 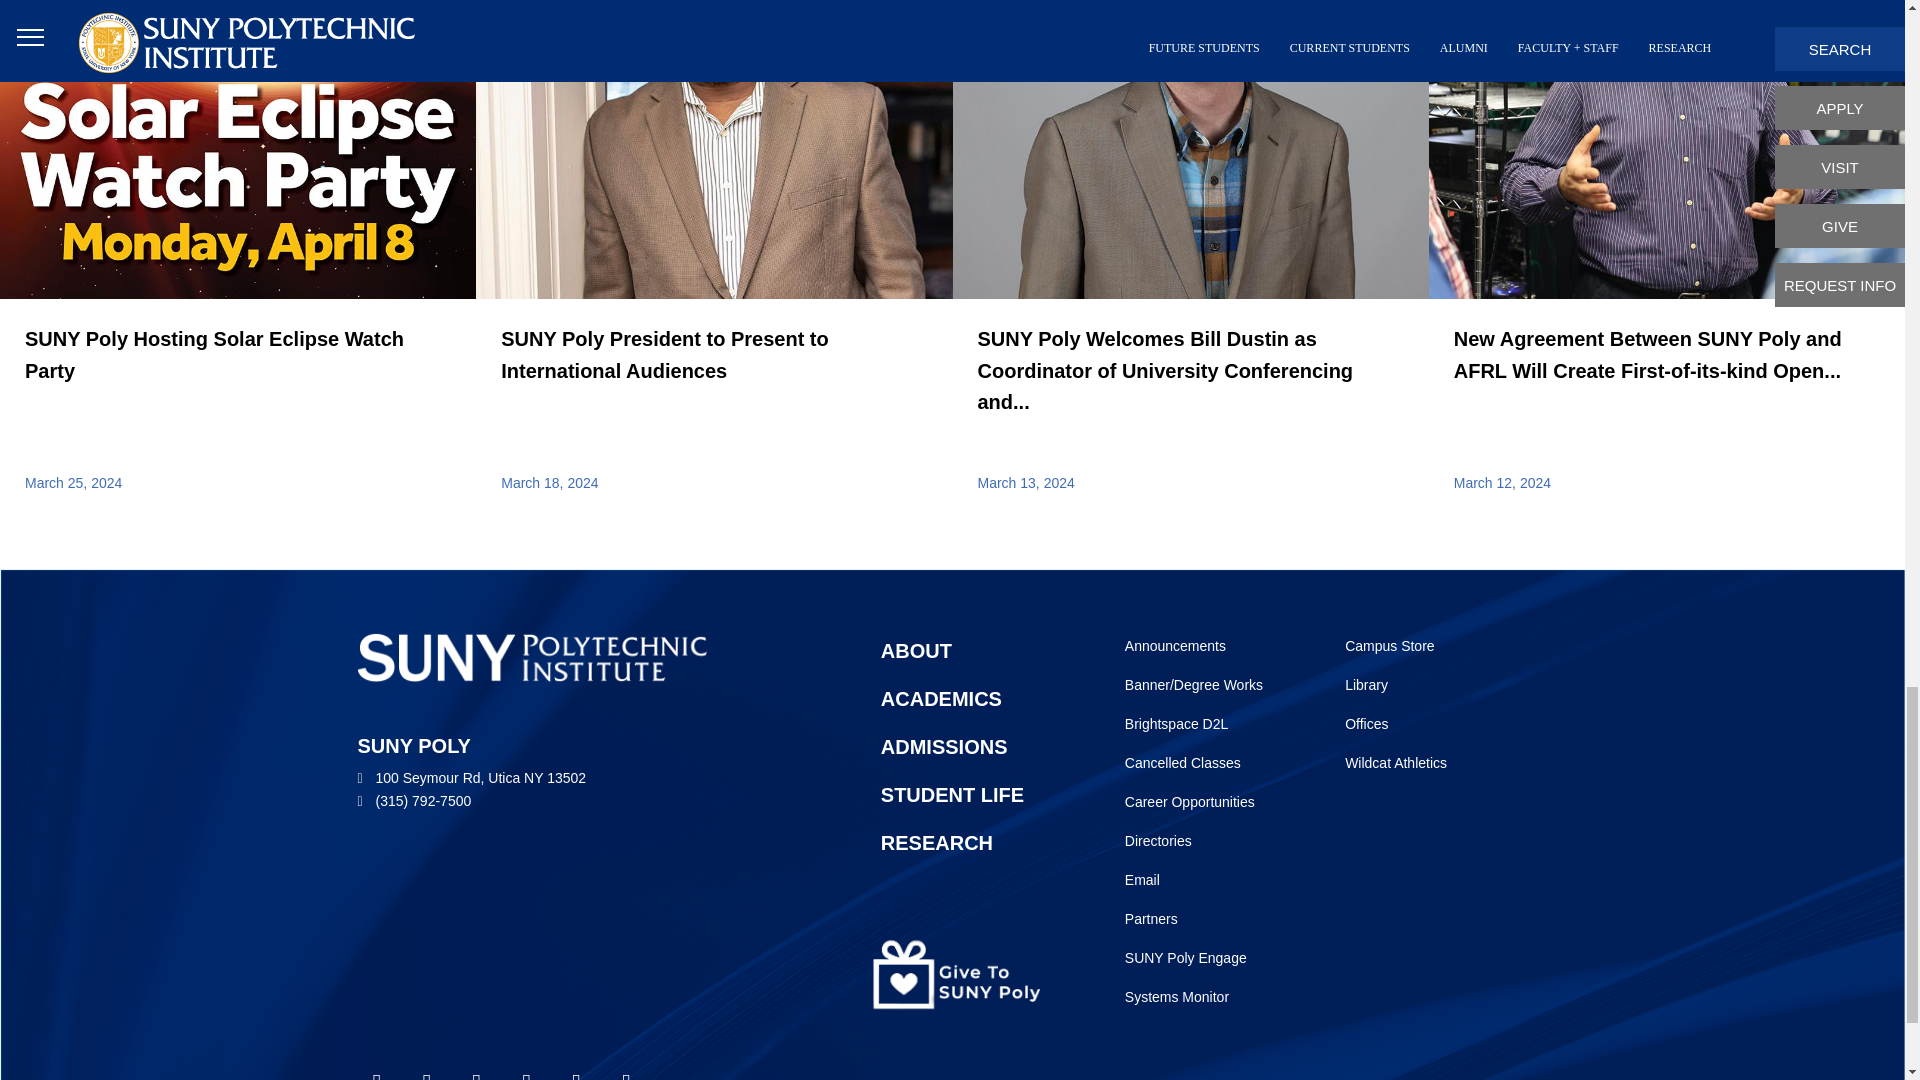 What do you see at coordinates (972, 648) in the screenshot?
I see `ABOUT` at bounding box center [972, 648].